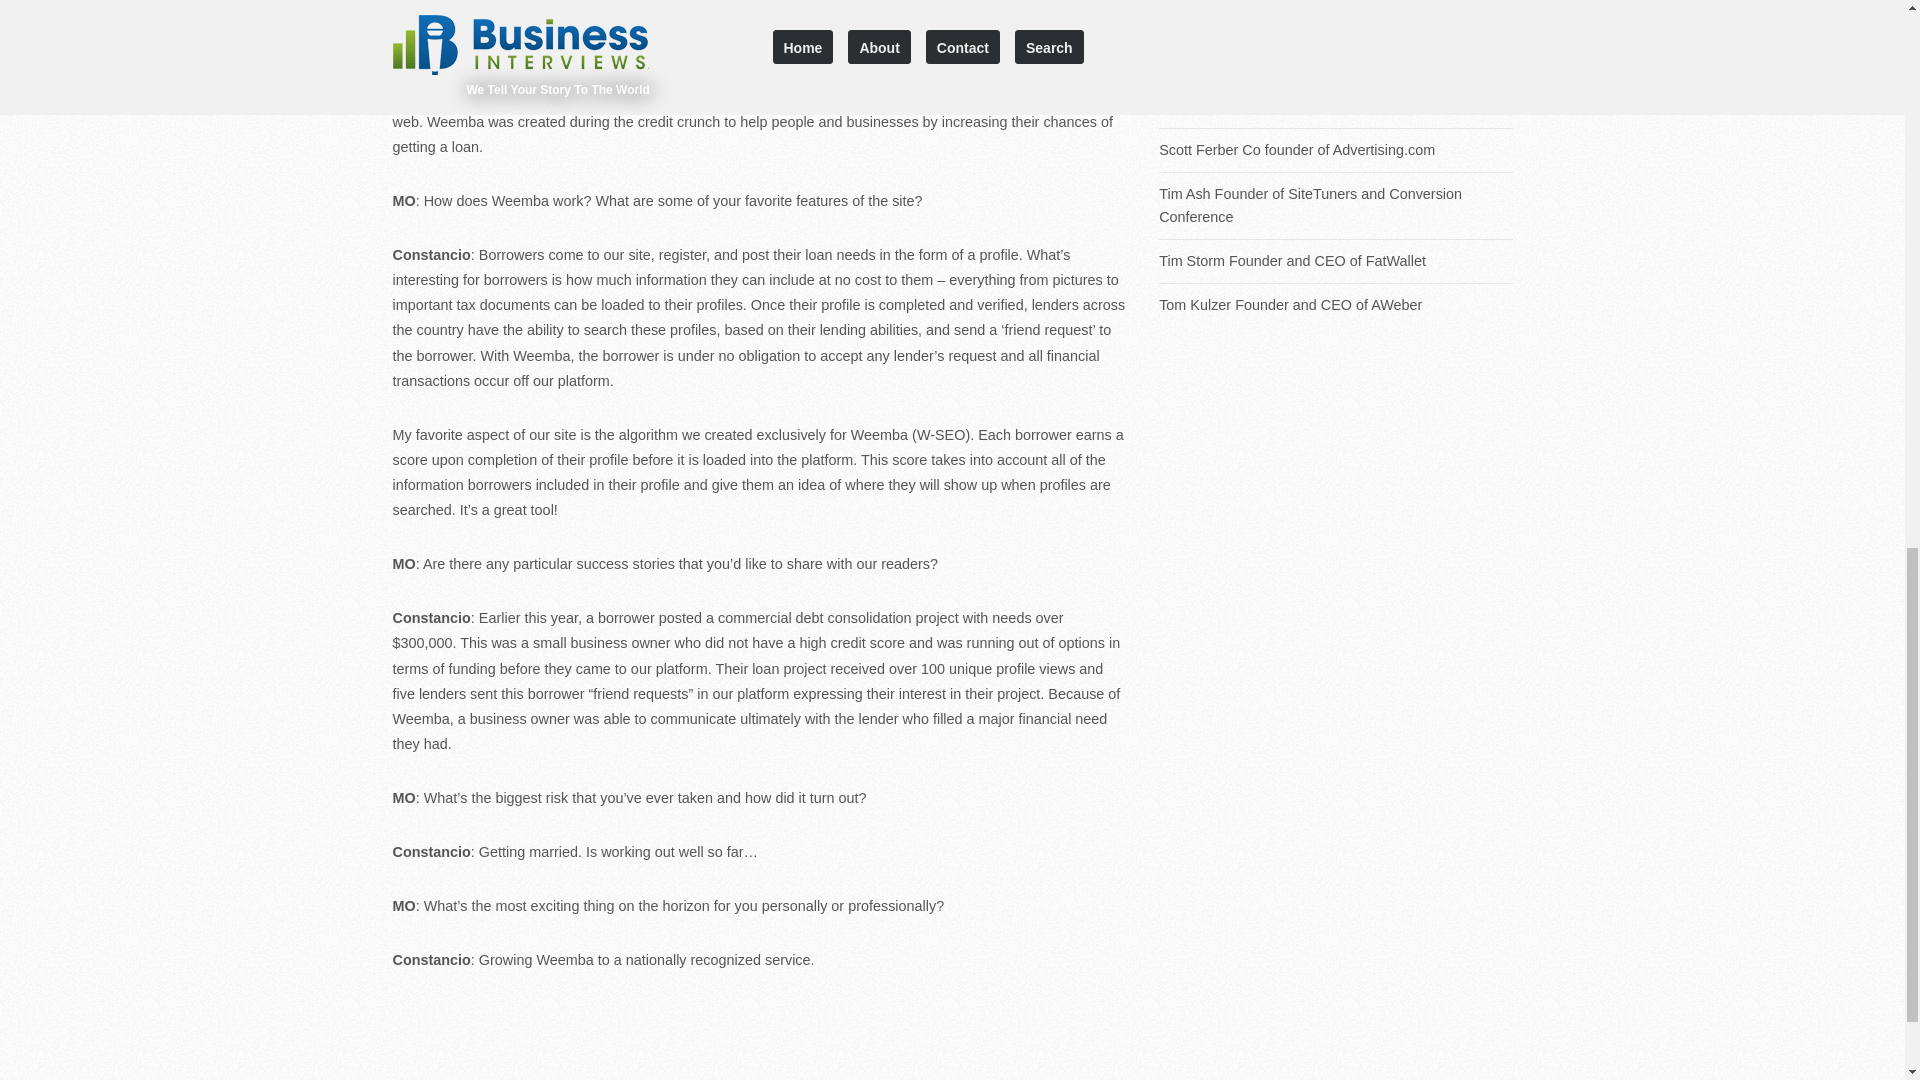  Describe the element at coordinates (1336, 305) in the screenshot. I see `Tom Kulzer Founder and CEO of AWeber` at that location.